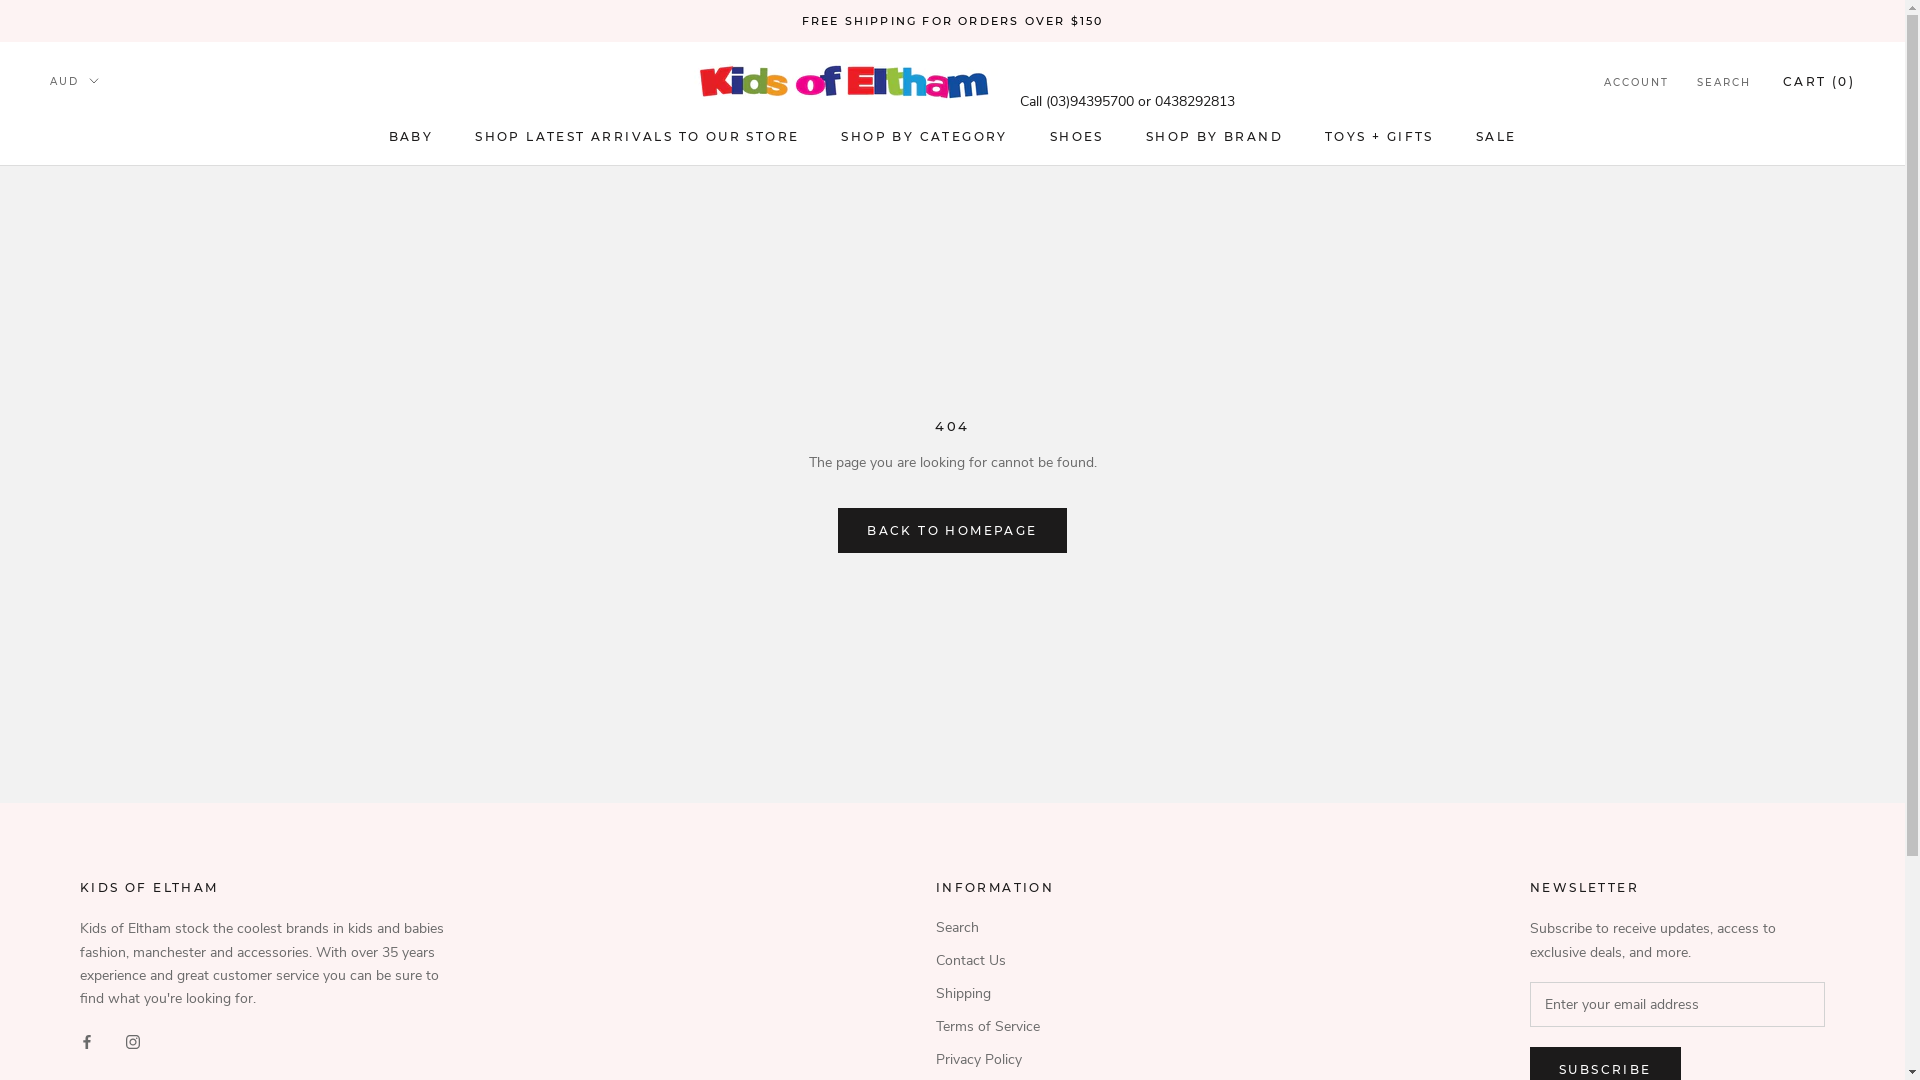 The height and width of the screenshot is (1080, 1920). Describe the element at coordinates (924, 136) in the screenshot. I see `SHOP BY CATEGORY
SHOP BY CATEGORY` at that location.